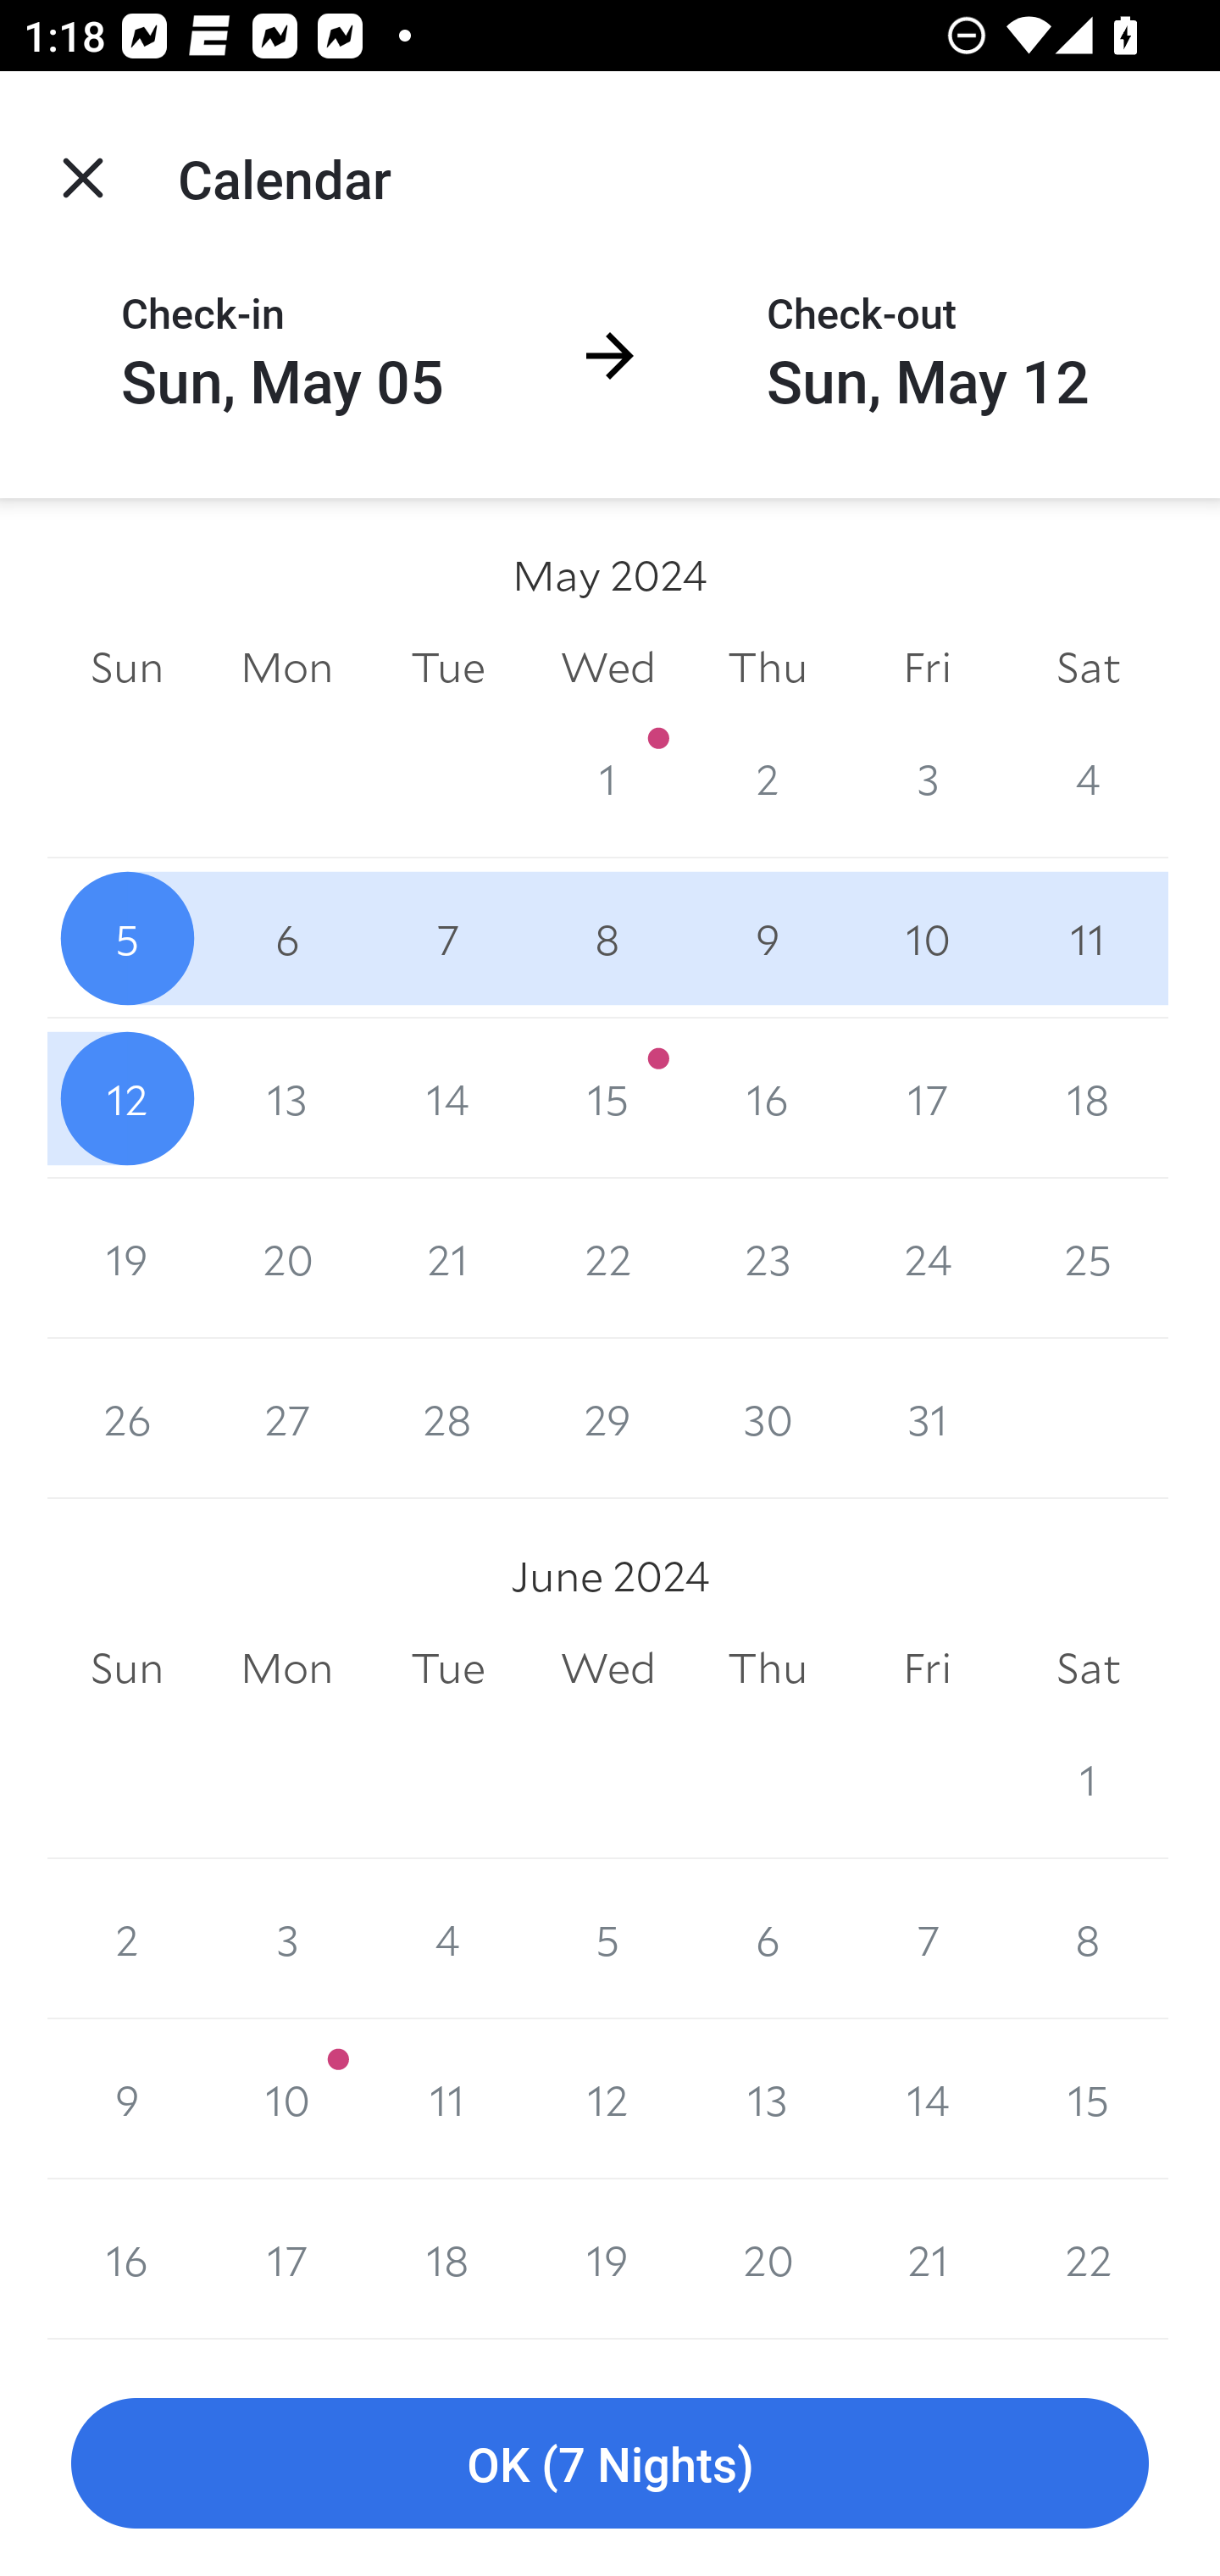 Image resolution: width=1220 pixels, height=2576 pixels. I want to click on 21 21 May 2024, so click(447, 1259).